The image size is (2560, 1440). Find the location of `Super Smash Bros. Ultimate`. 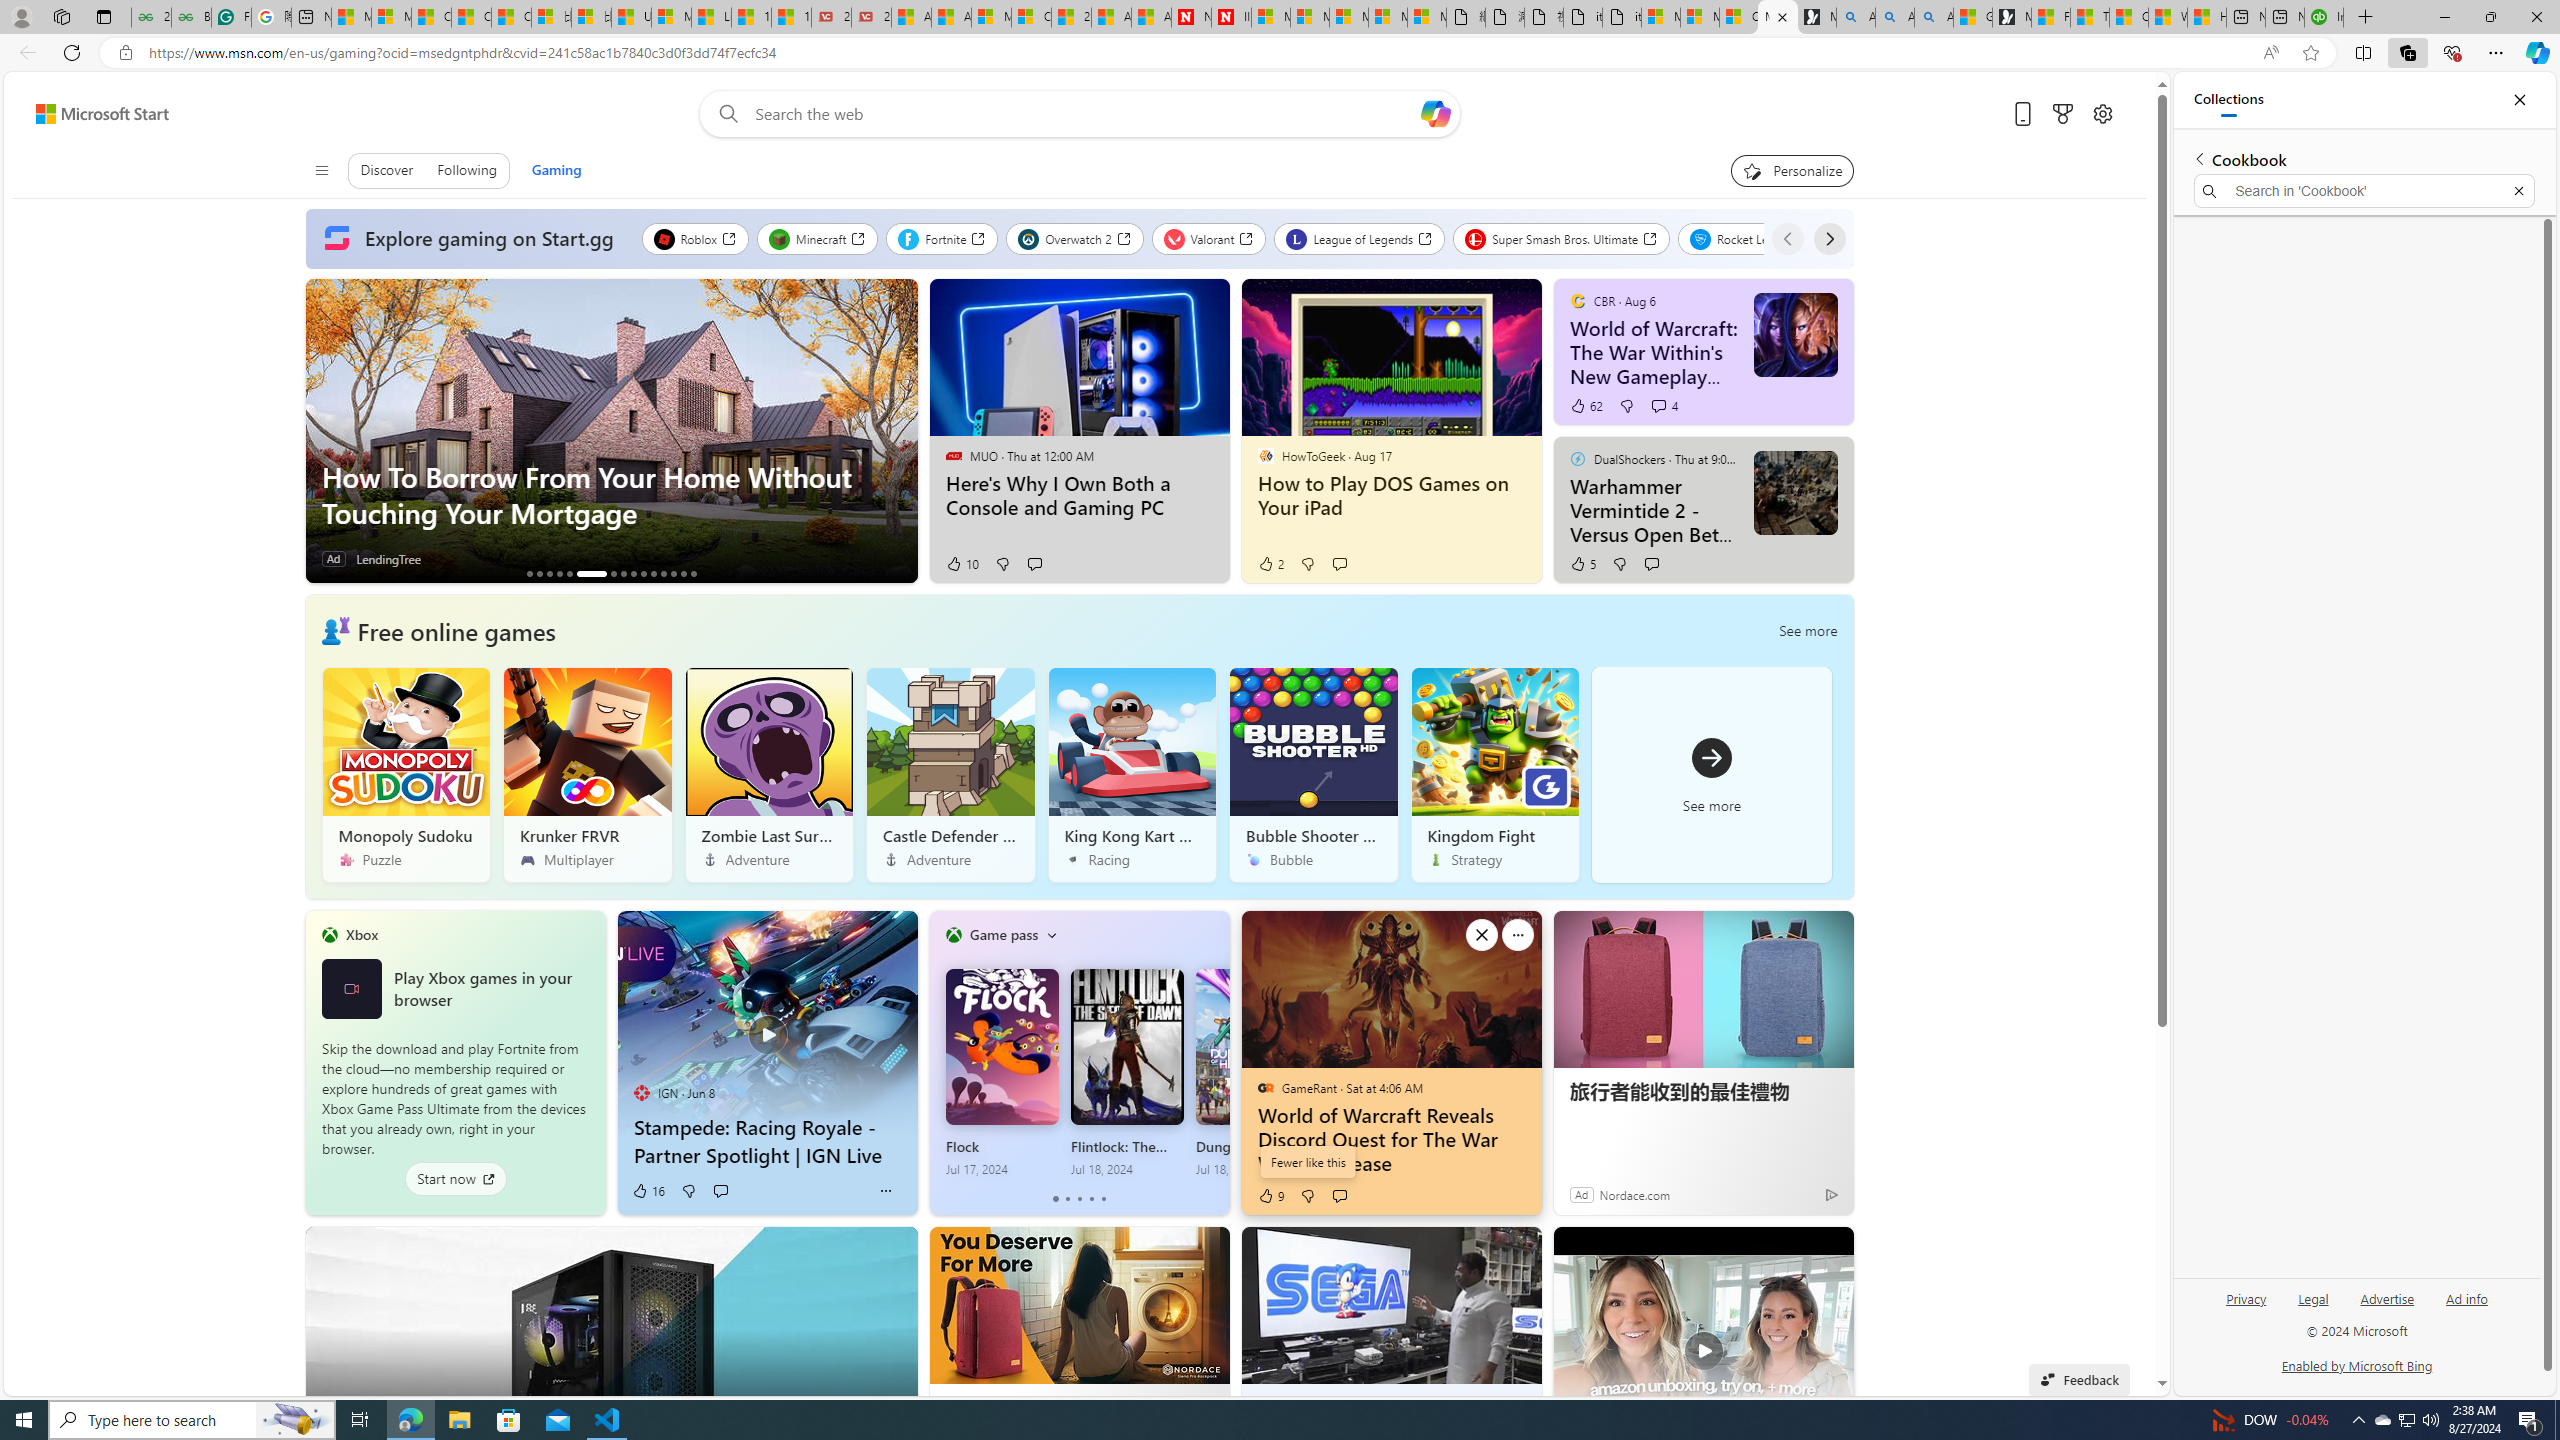

Super Smash Bros. Ultimate is located at coordinates (1562, 238).